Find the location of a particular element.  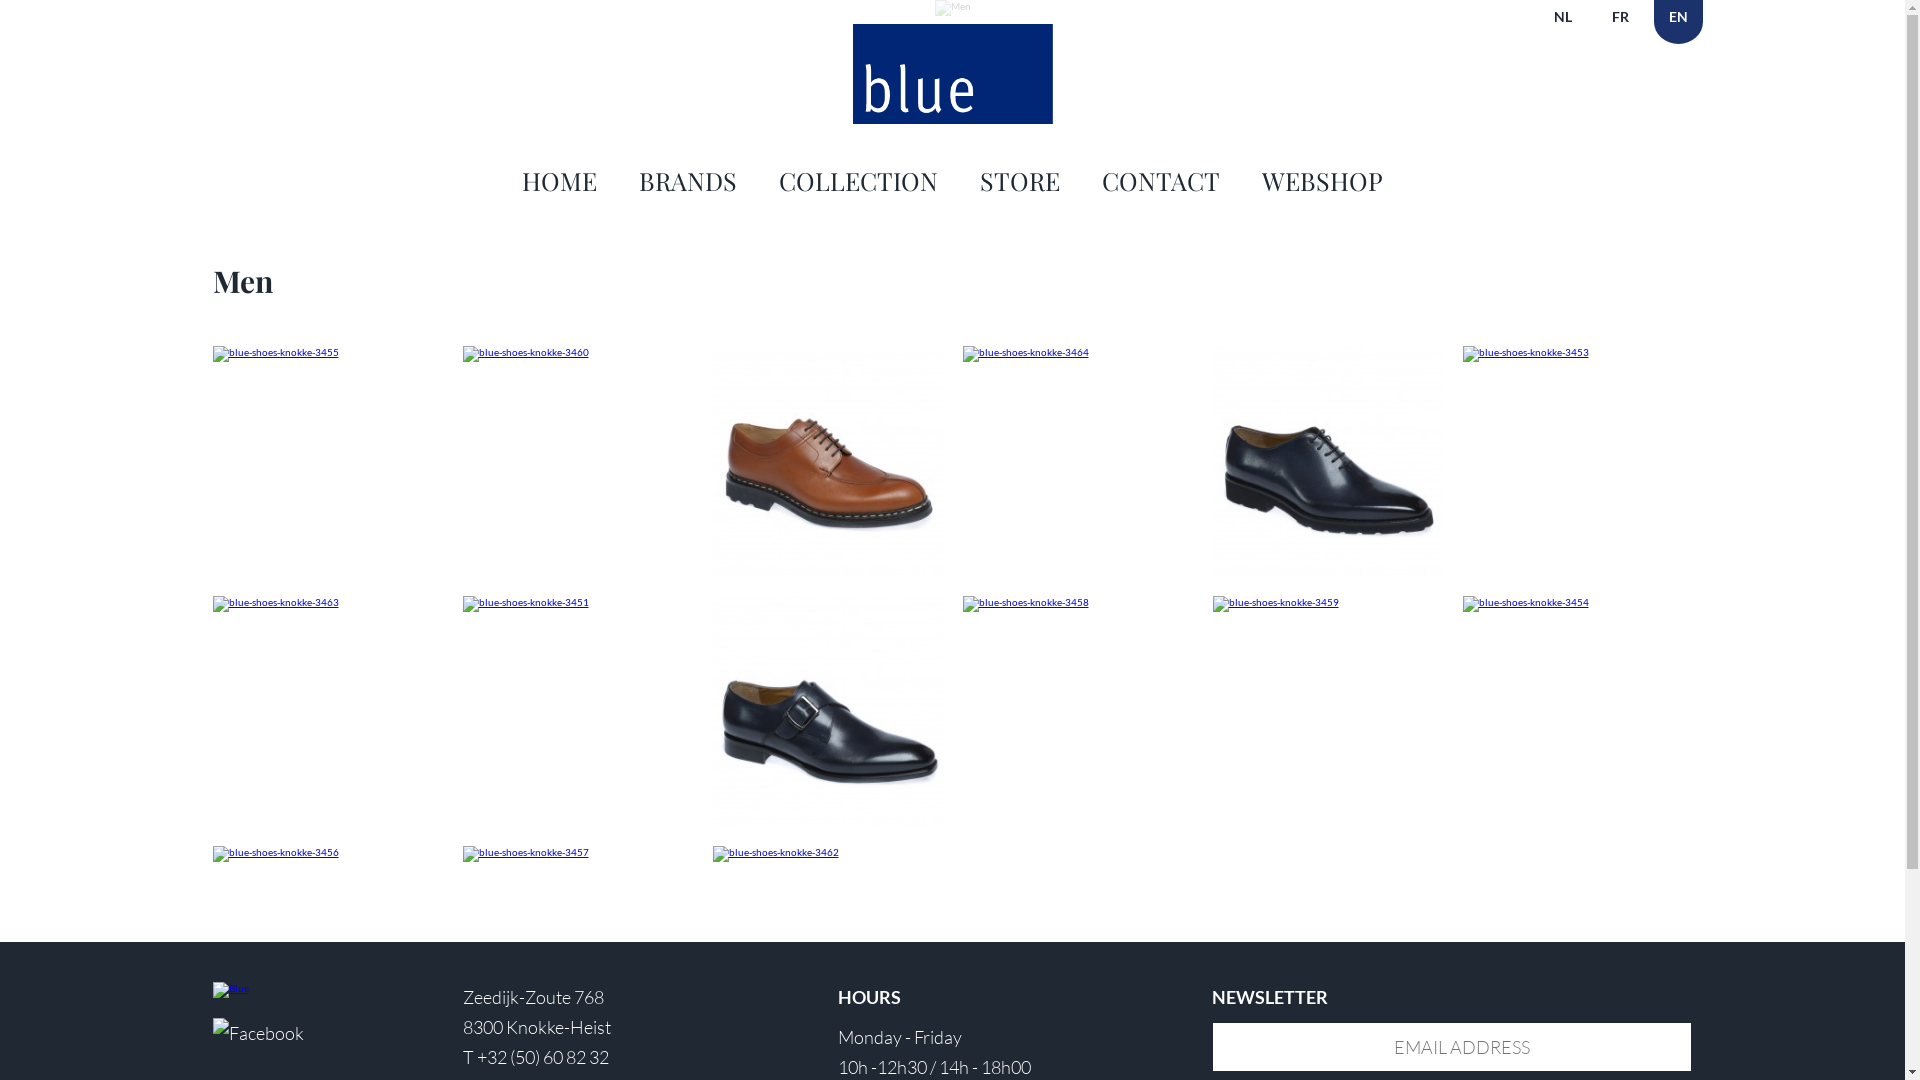

Facebook is located at coordinates (258, 1032).